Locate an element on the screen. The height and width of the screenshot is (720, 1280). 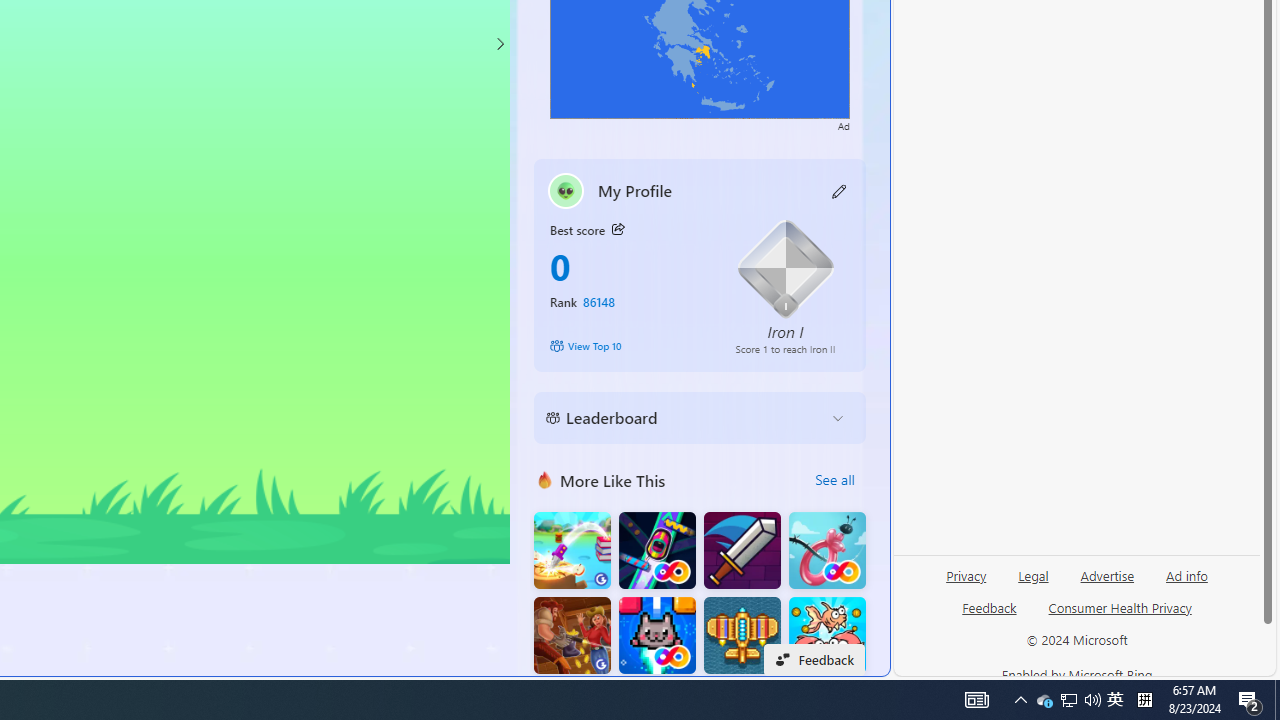
Atlantic Sky Hunter is located at coordinates (742, 636).